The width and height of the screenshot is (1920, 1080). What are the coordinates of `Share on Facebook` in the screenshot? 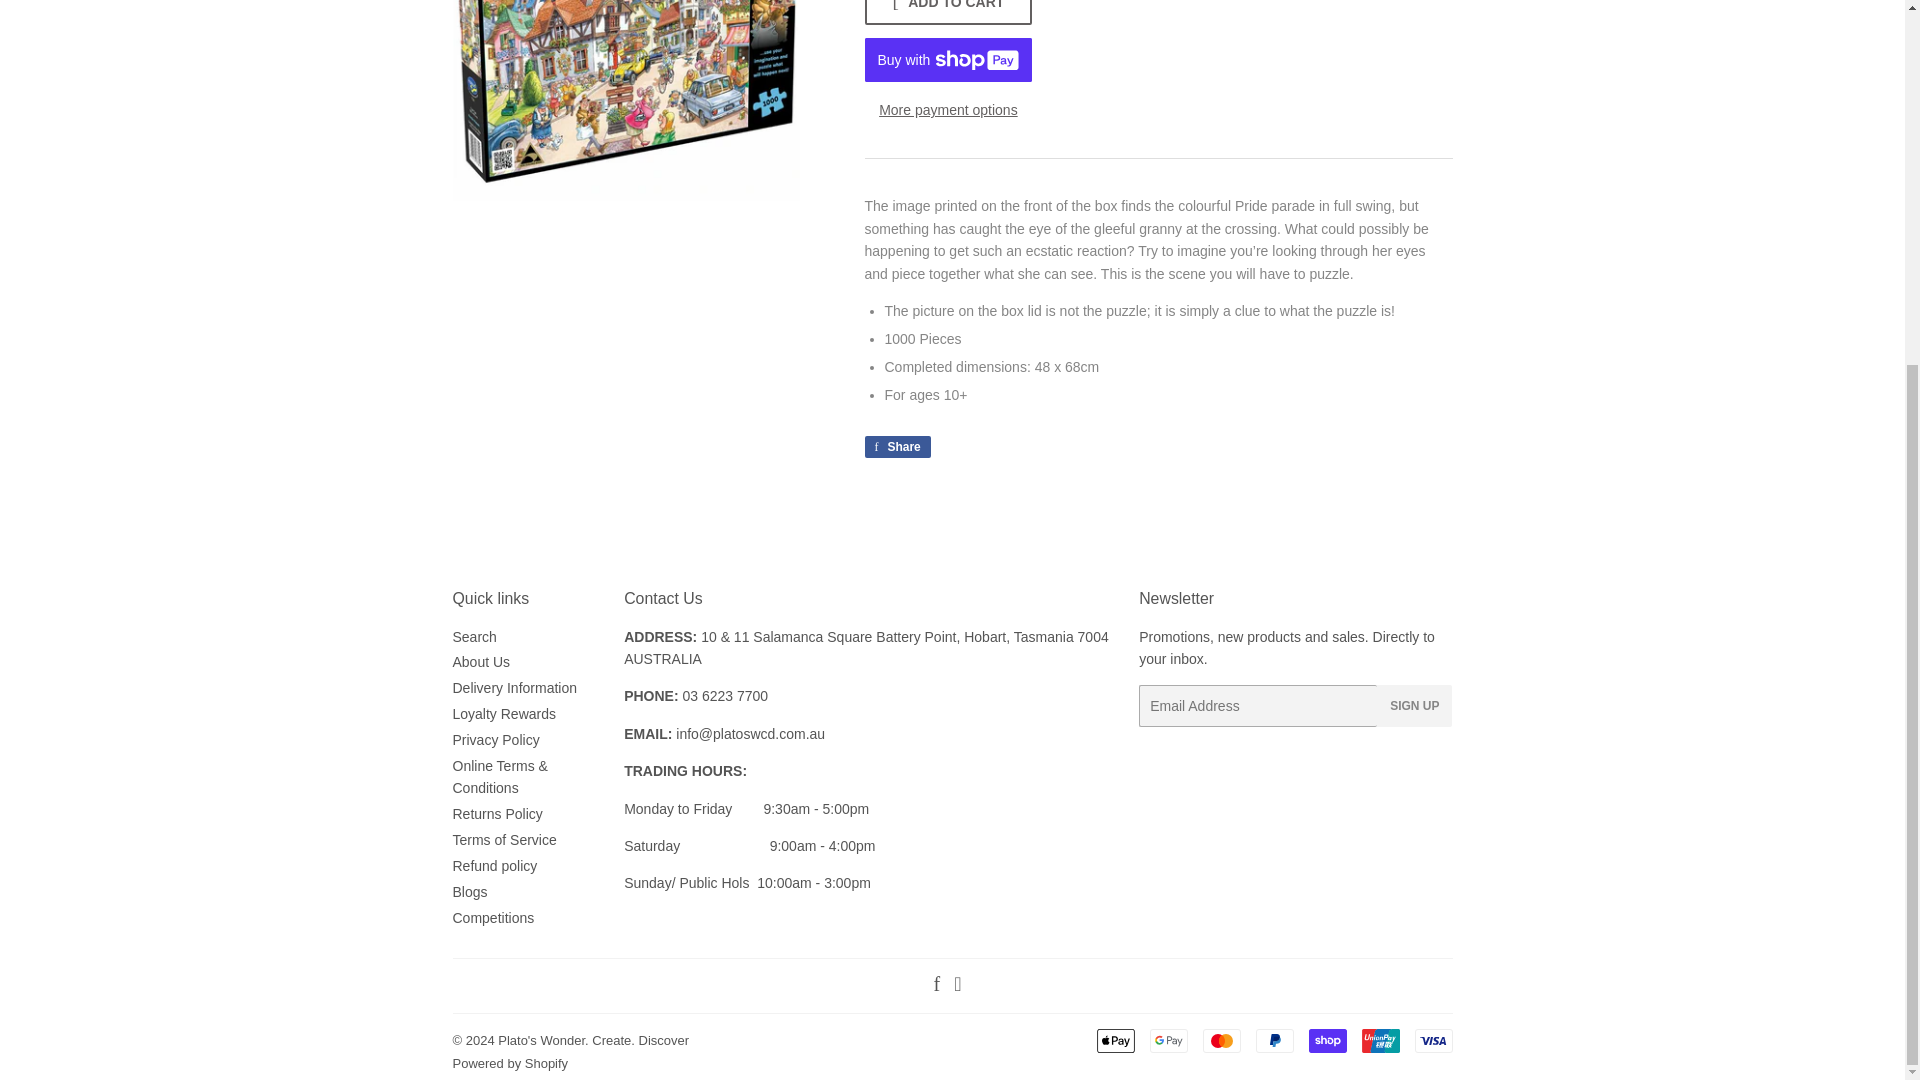 It's located at (896, 446).